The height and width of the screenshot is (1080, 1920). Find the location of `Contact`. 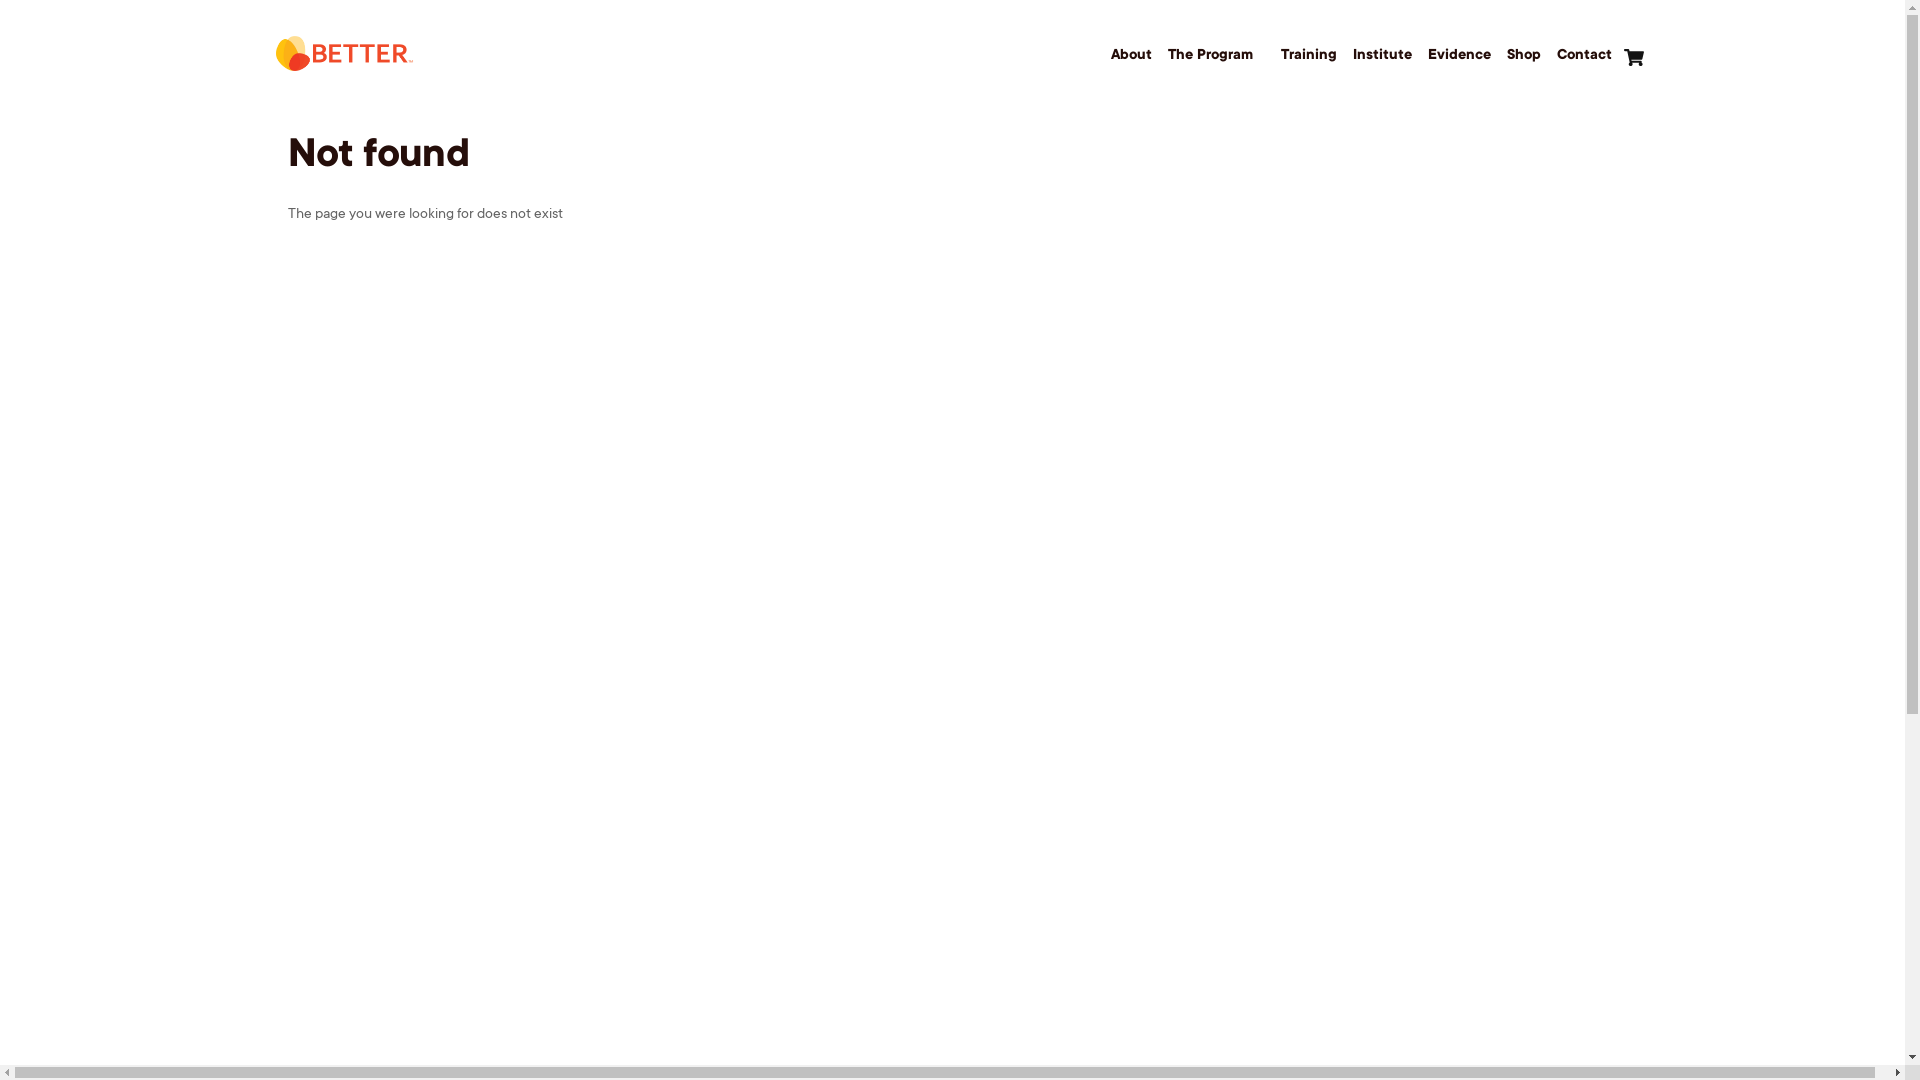

Contact is located at coordinates (1584, 56).